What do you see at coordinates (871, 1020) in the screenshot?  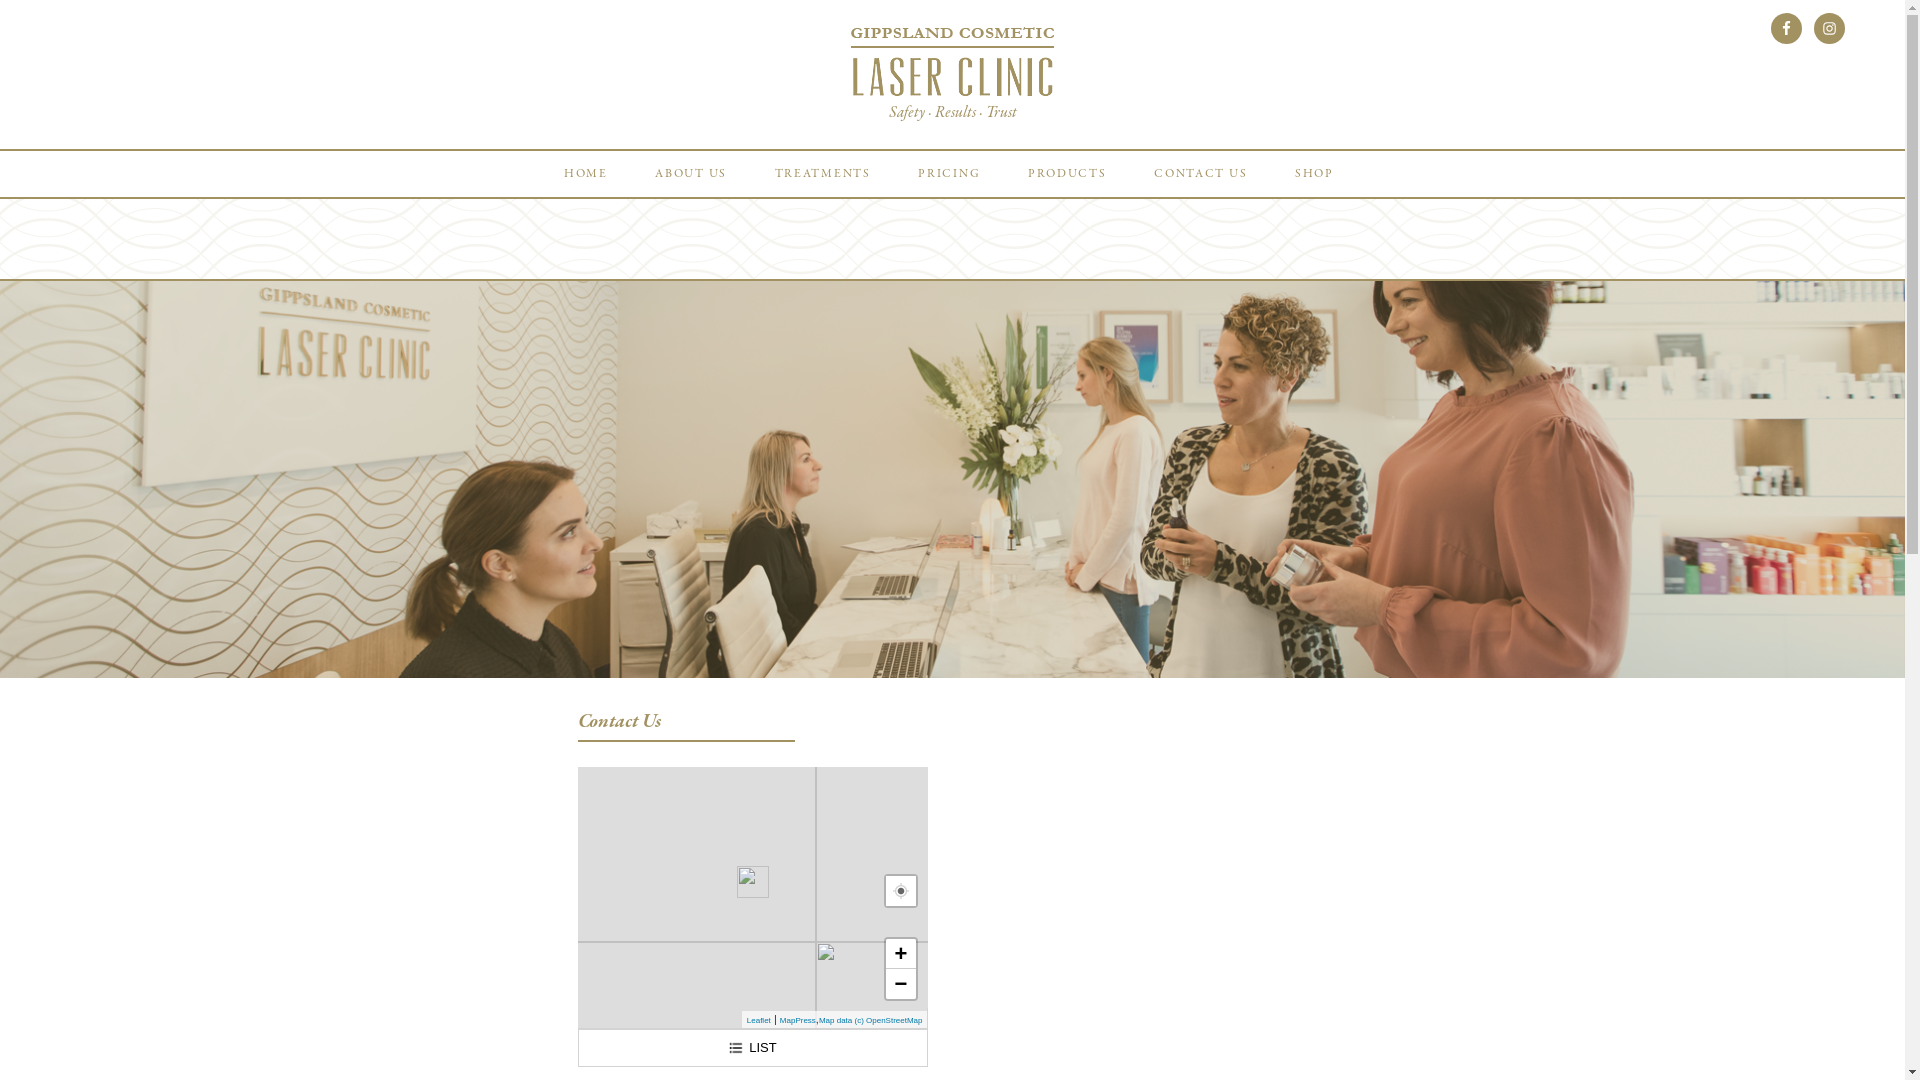 I see `Map data (c) OpenStreetMap` at bounding box center [871, 1020].